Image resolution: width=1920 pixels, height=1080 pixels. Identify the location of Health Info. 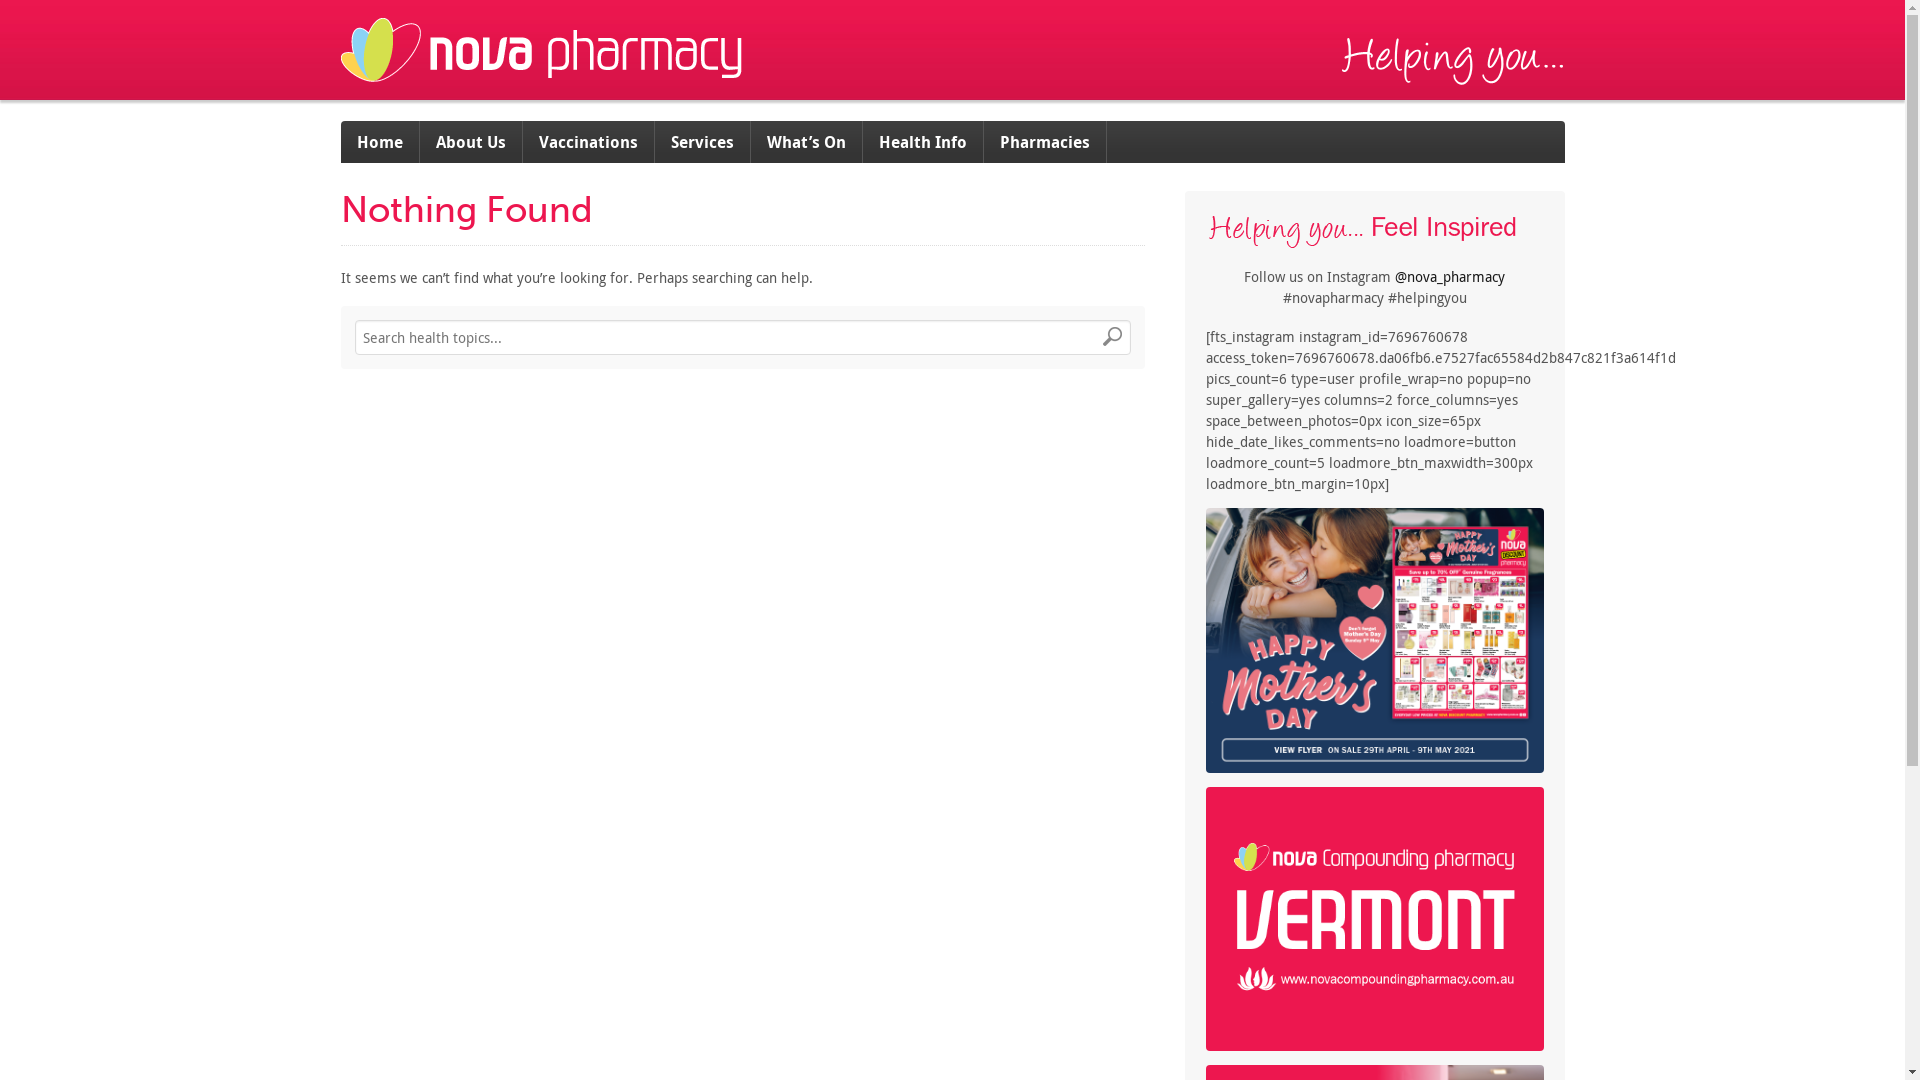
(922, 142).